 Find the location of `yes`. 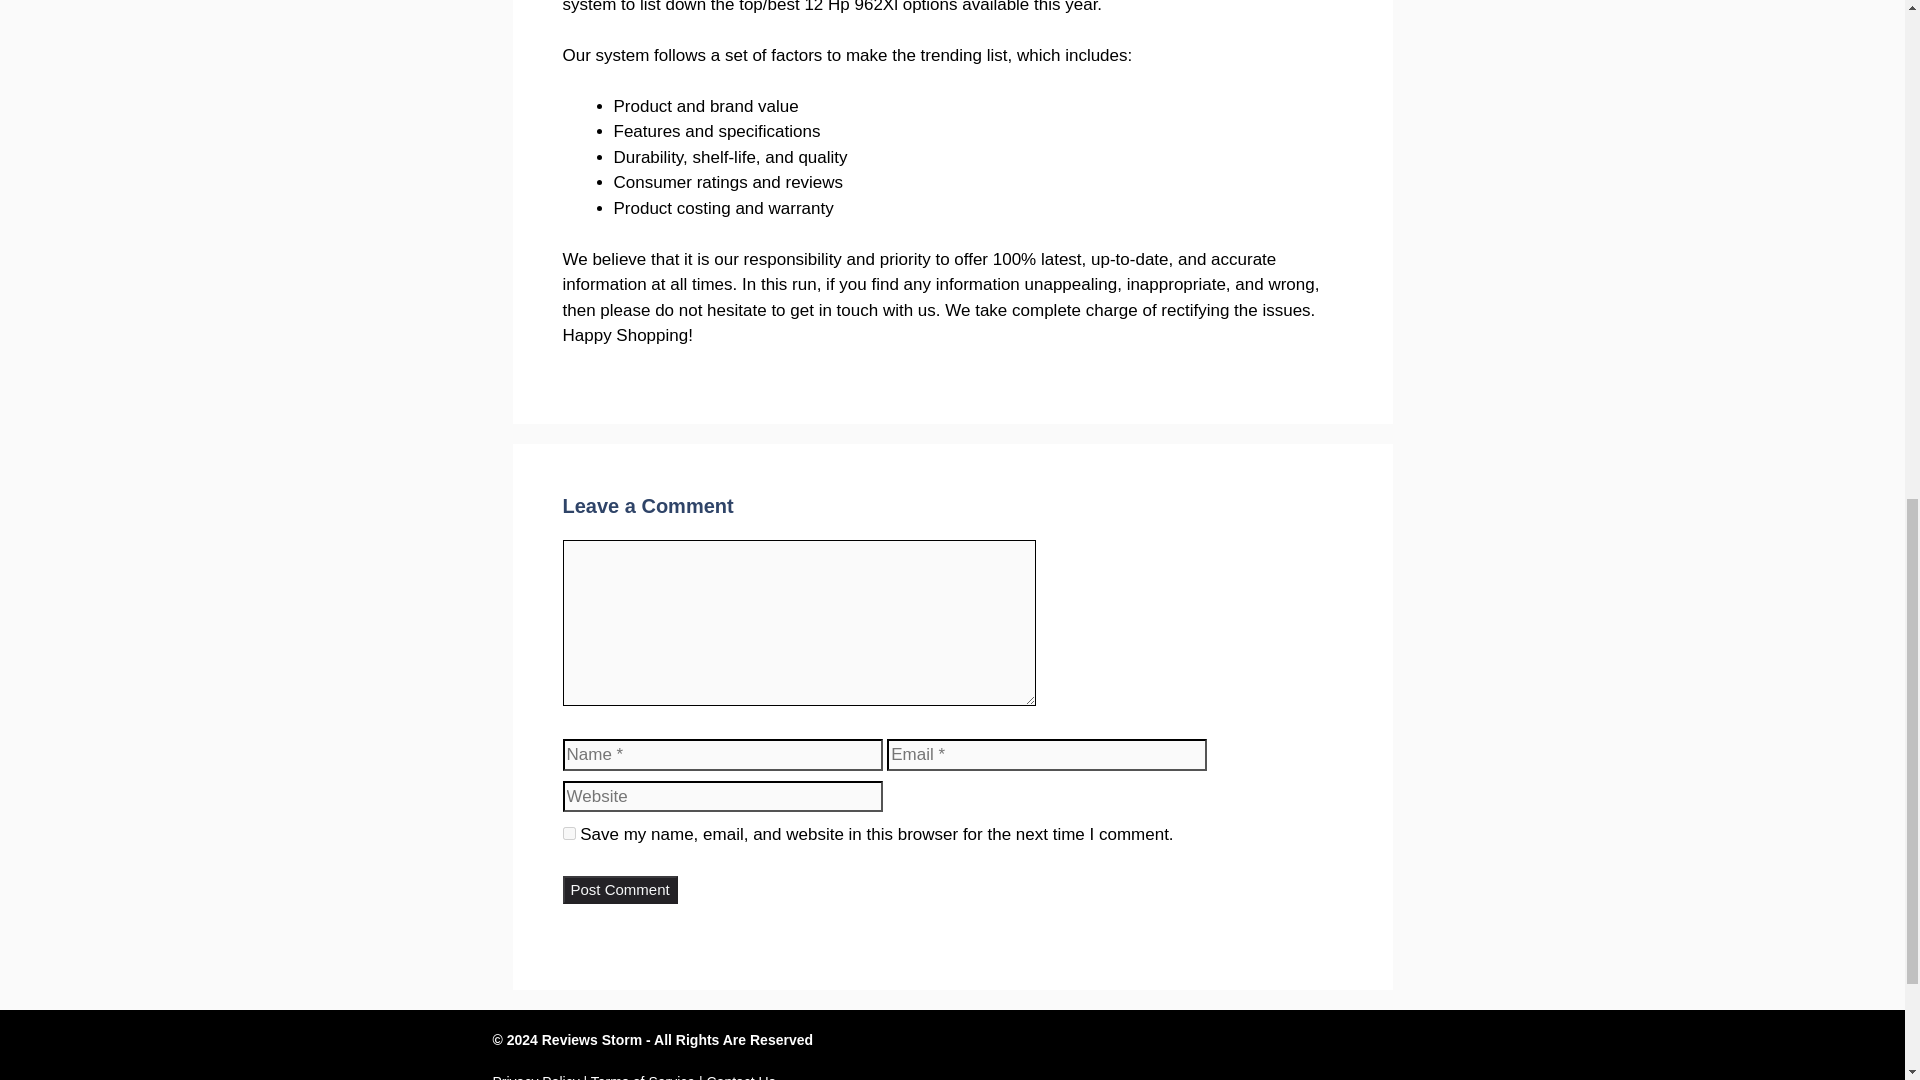

yes is located at coordinates (568, 834).